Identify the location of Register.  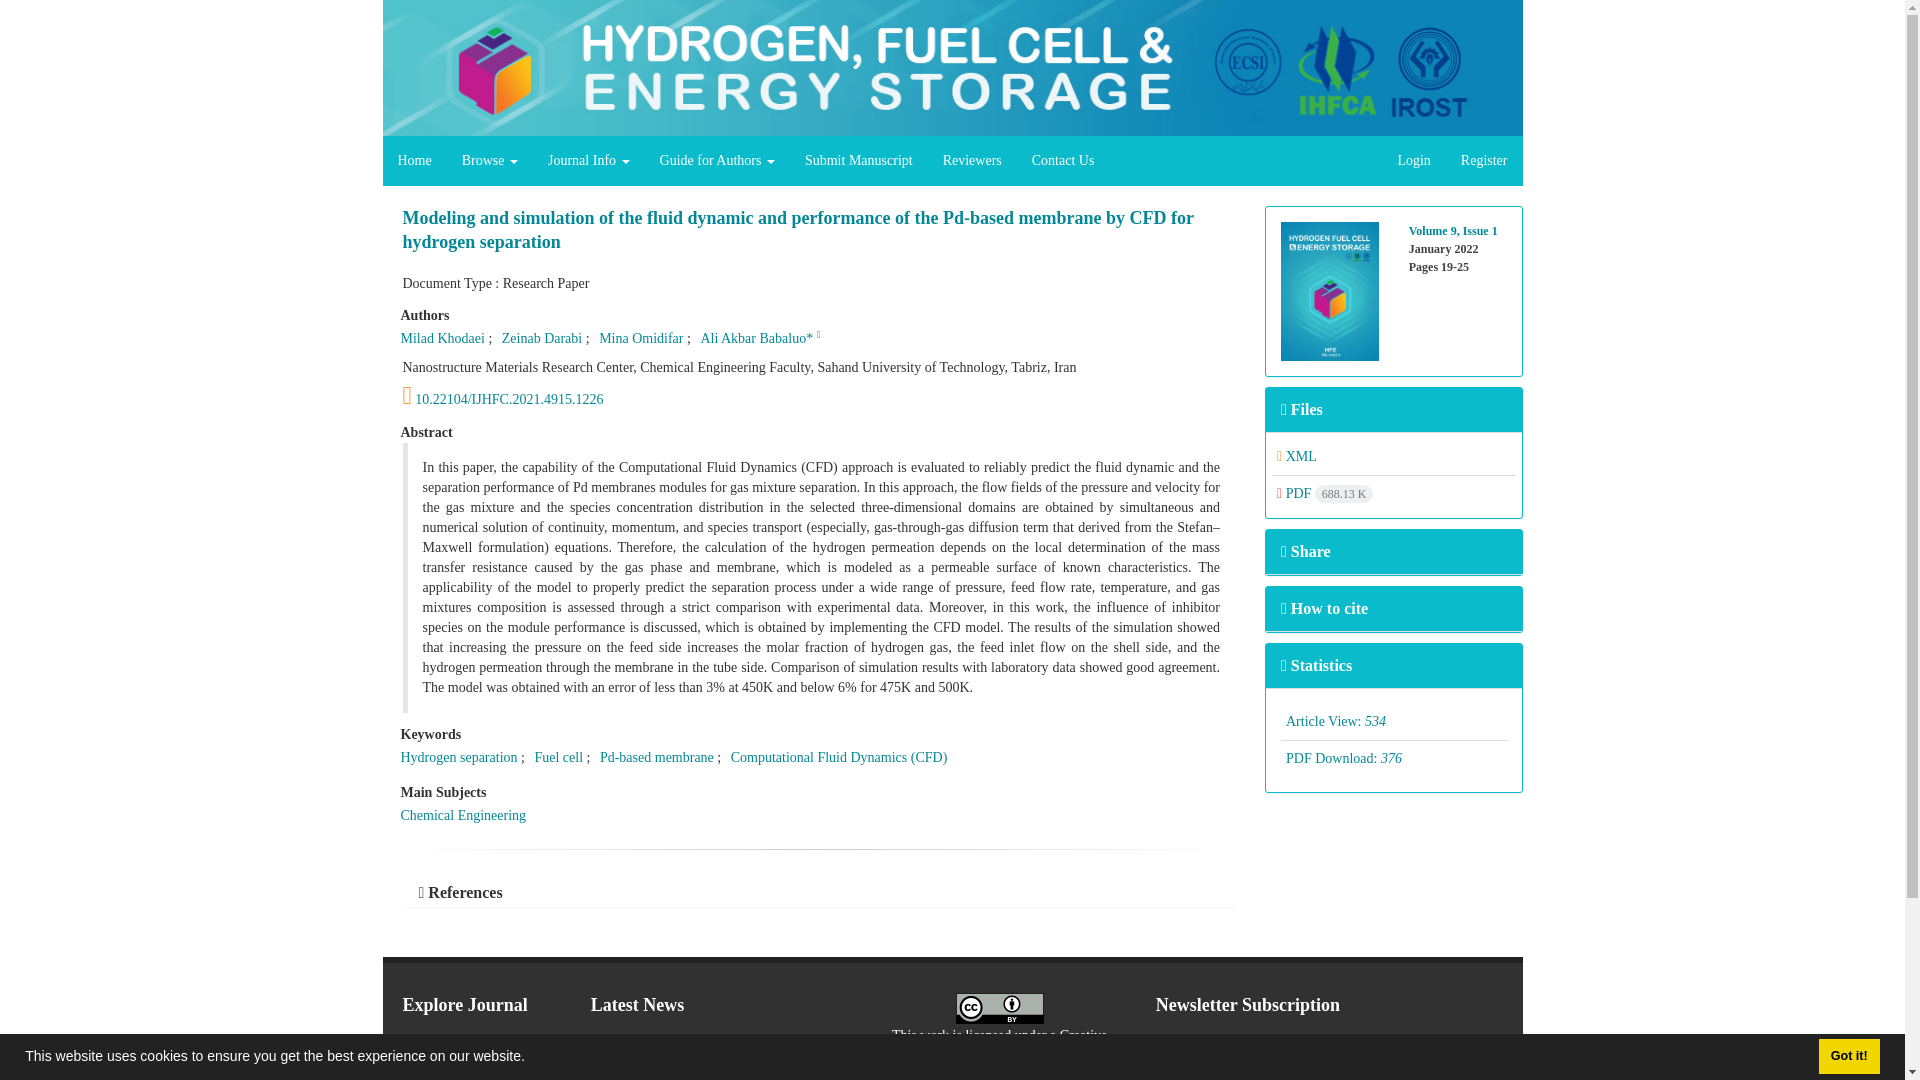
(1484, 160).